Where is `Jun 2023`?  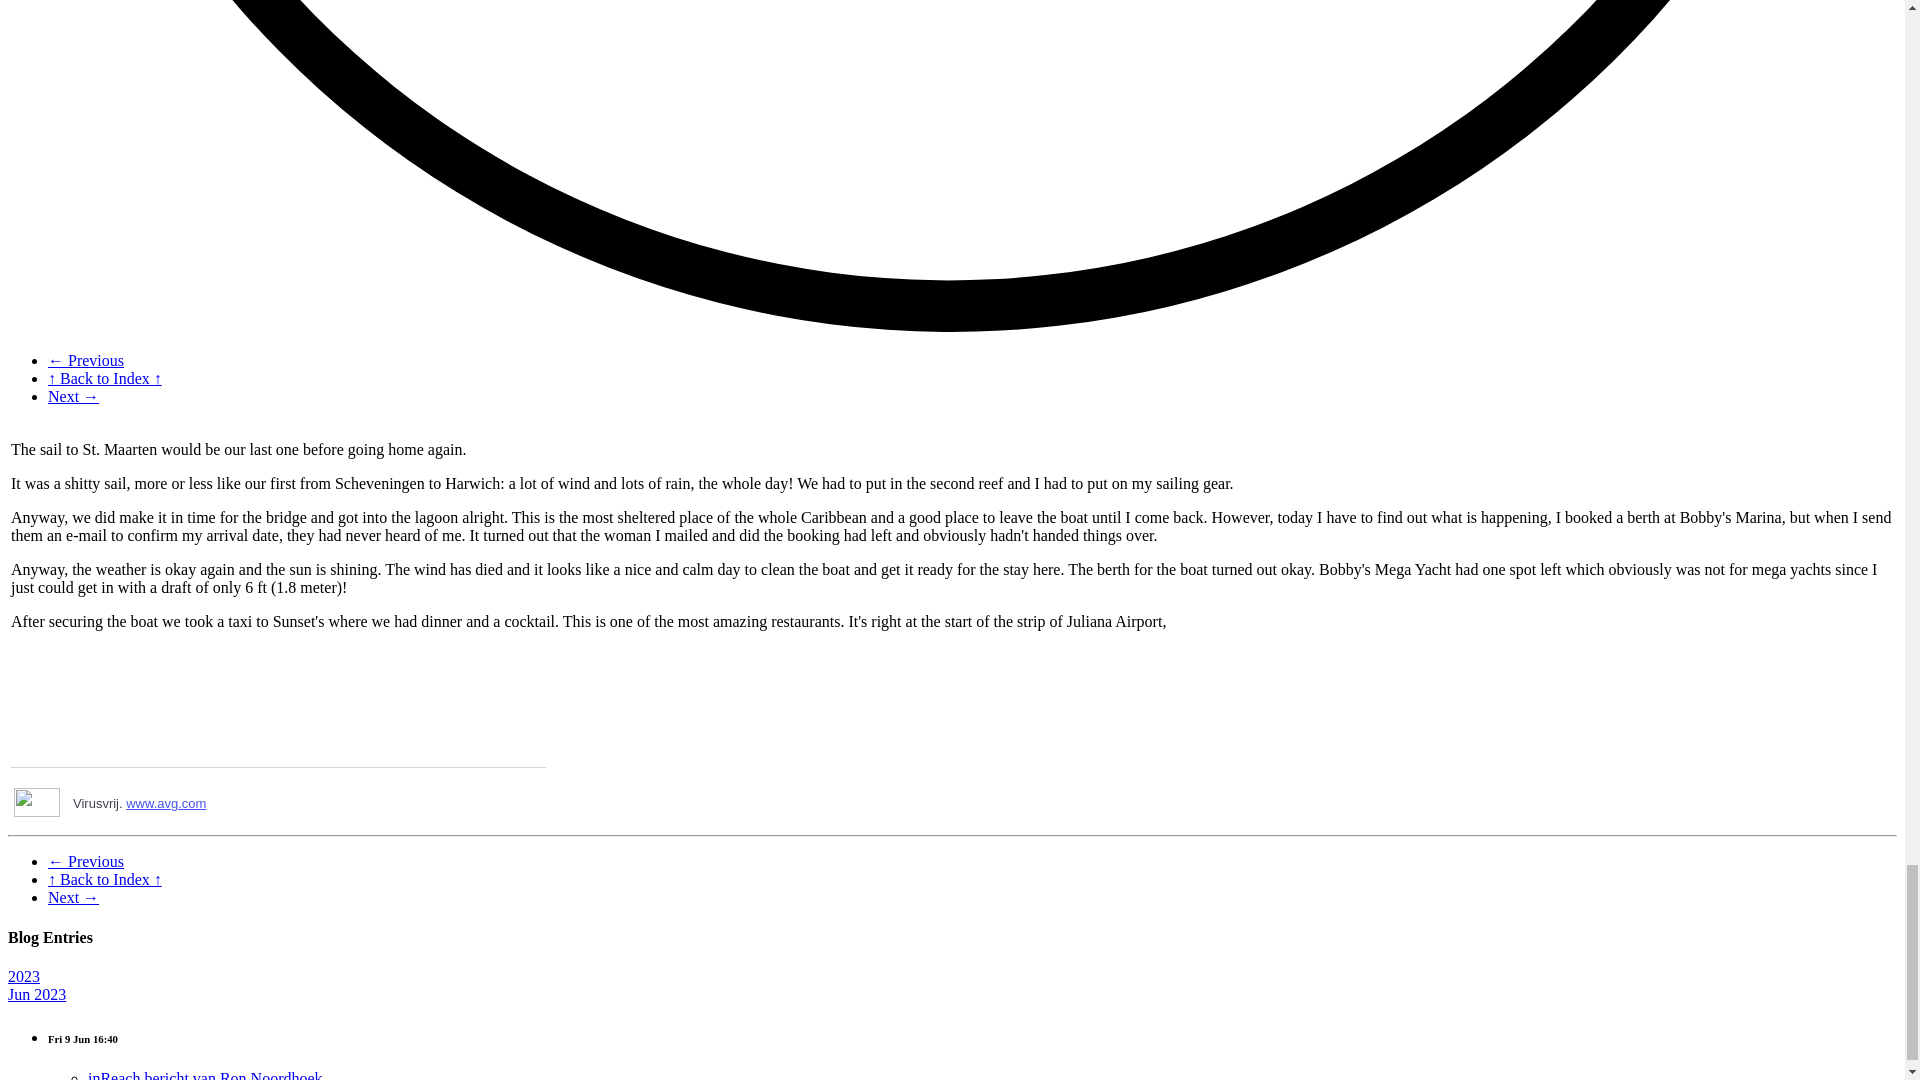
Jun 2023 is located at coordinates (36, 994).